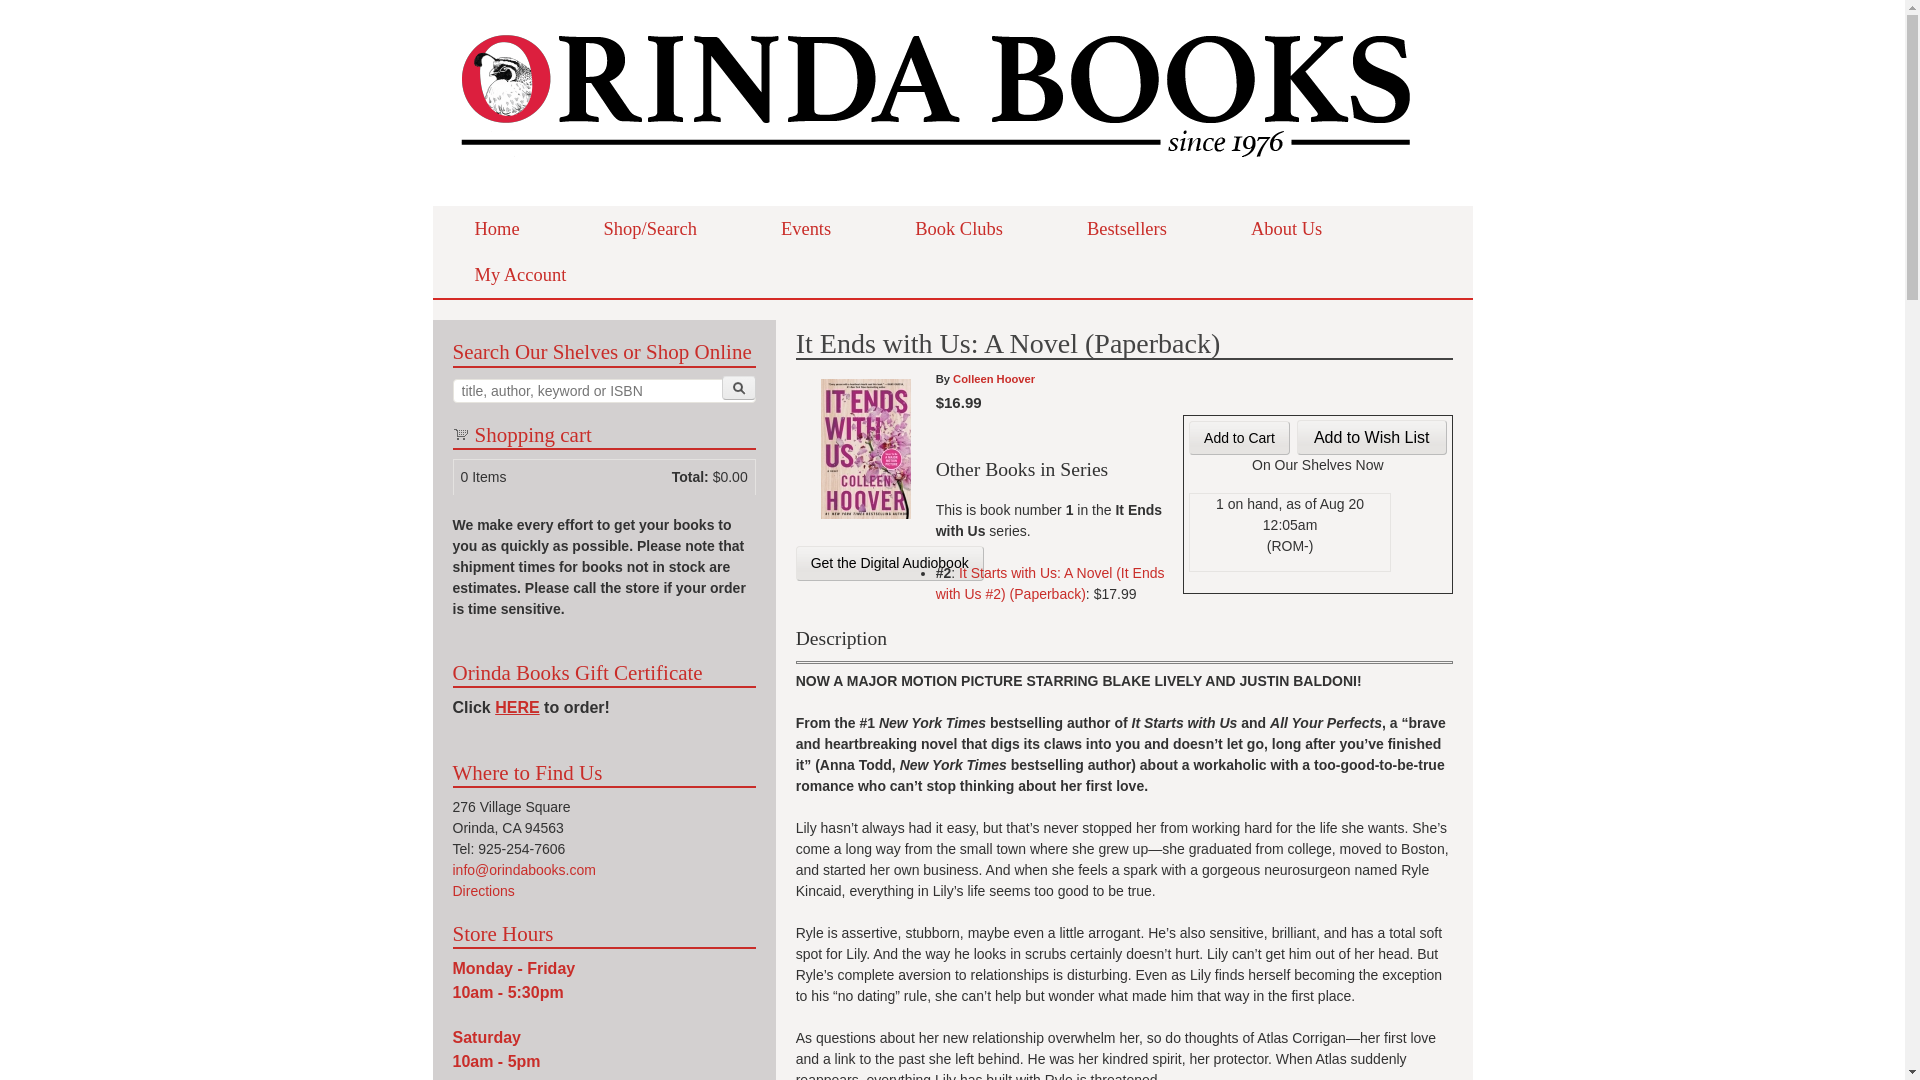 The height and width of the screenshot is (1080, 1920). I want to click on Book Clubs, so click(958, 228).